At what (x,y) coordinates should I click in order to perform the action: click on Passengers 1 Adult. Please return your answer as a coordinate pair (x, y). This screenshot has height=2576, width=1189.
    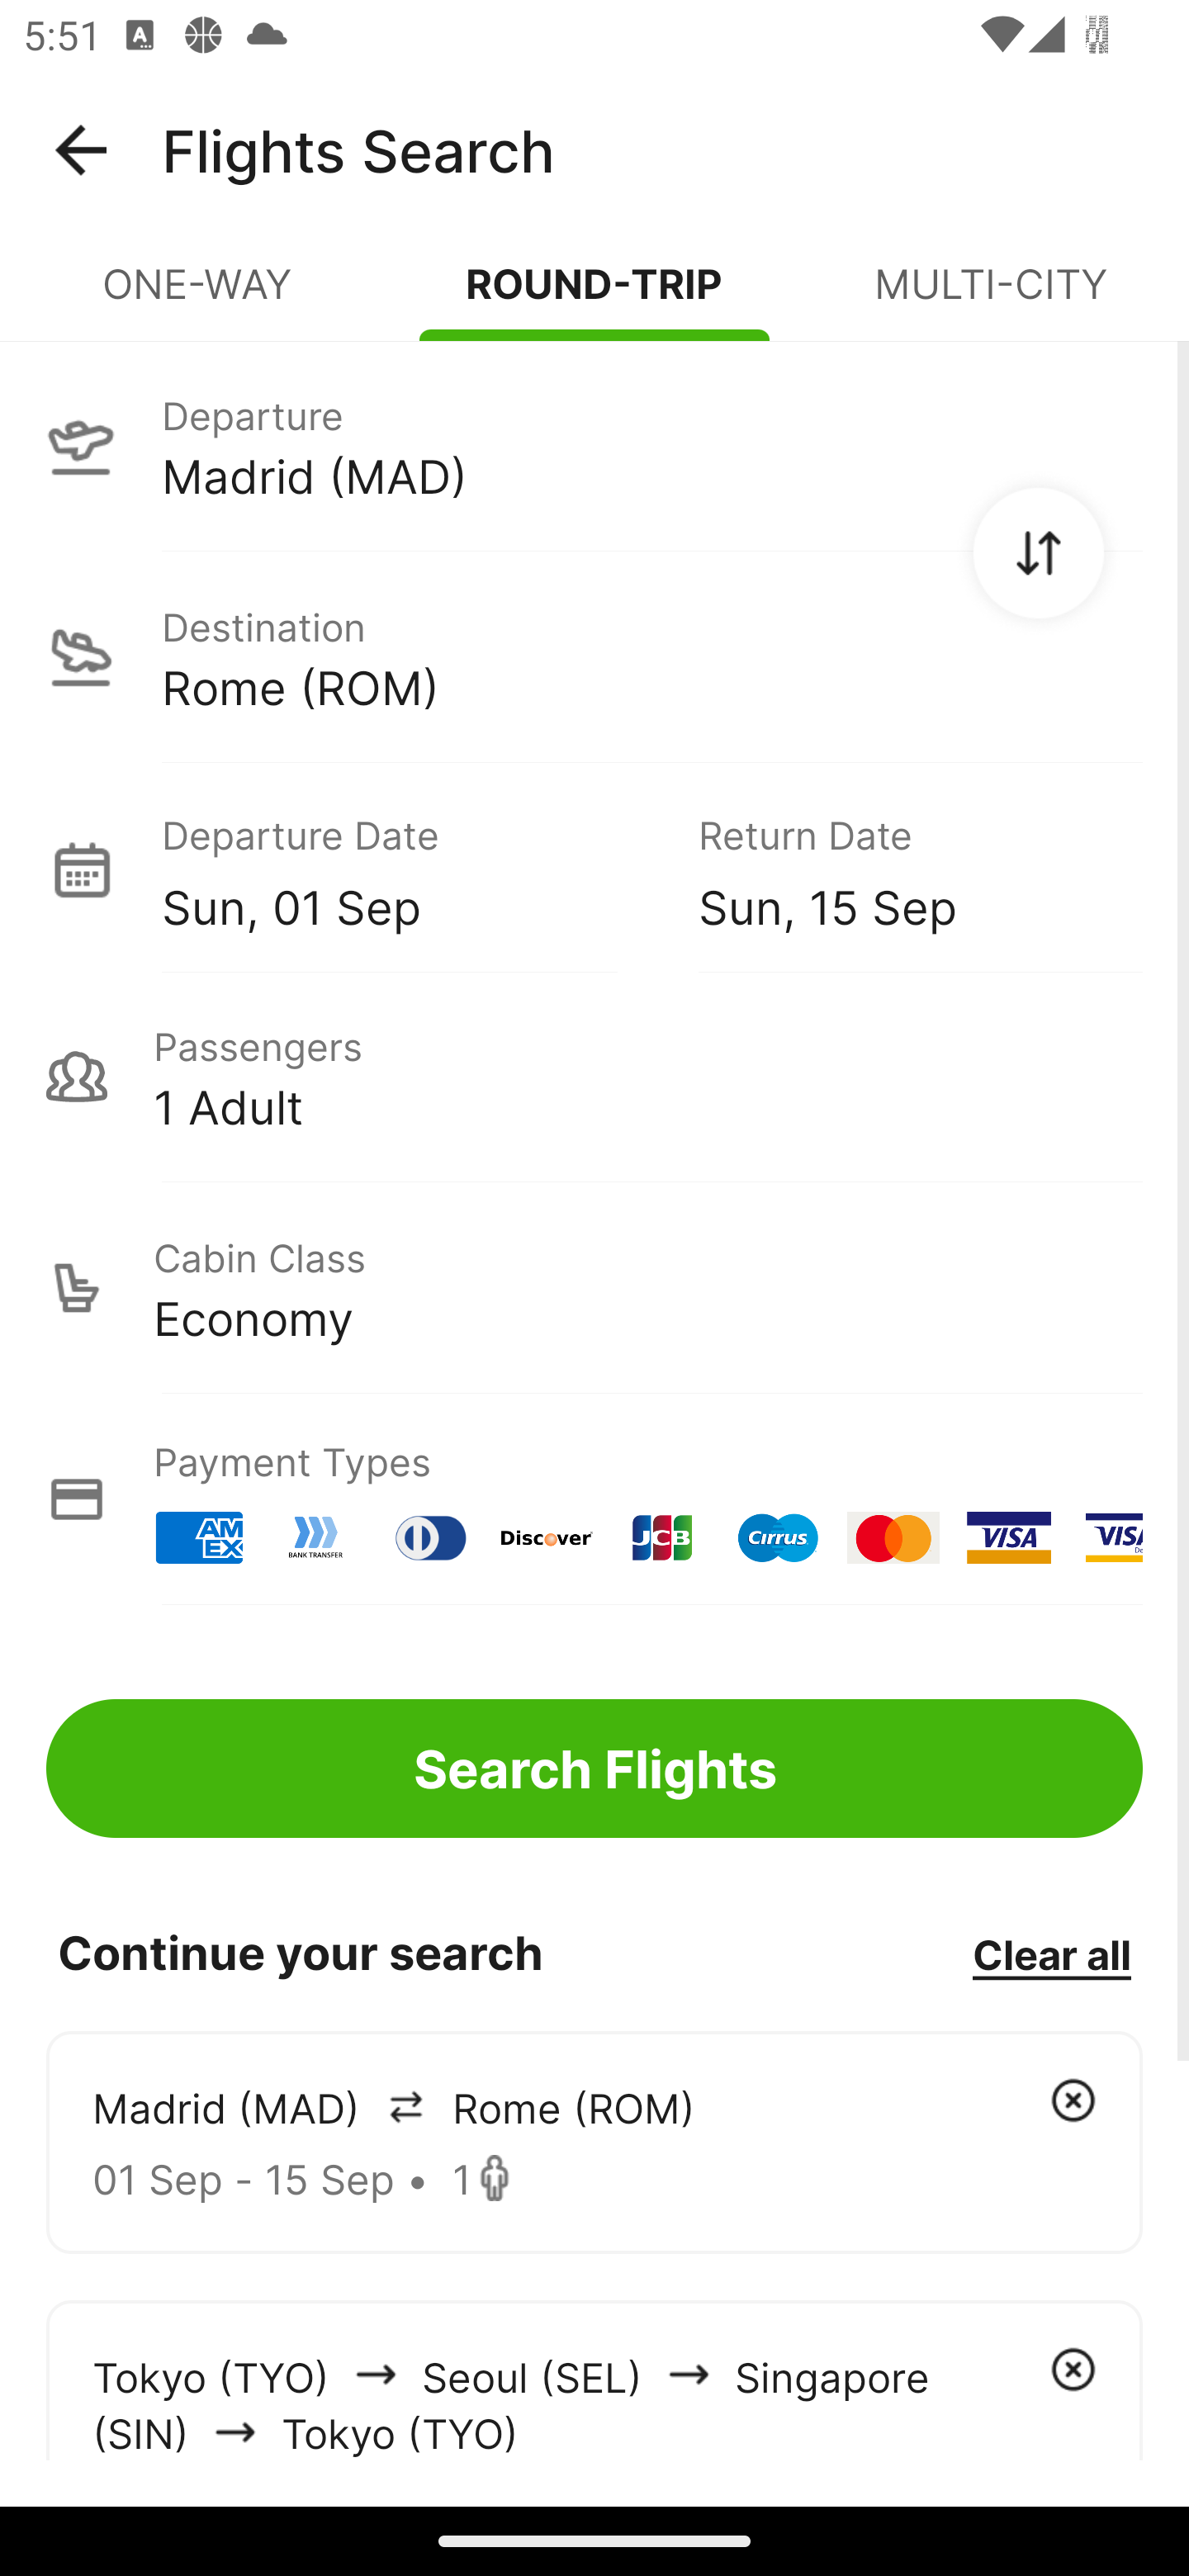
    Looking at the image, I should click on (594, 1077).